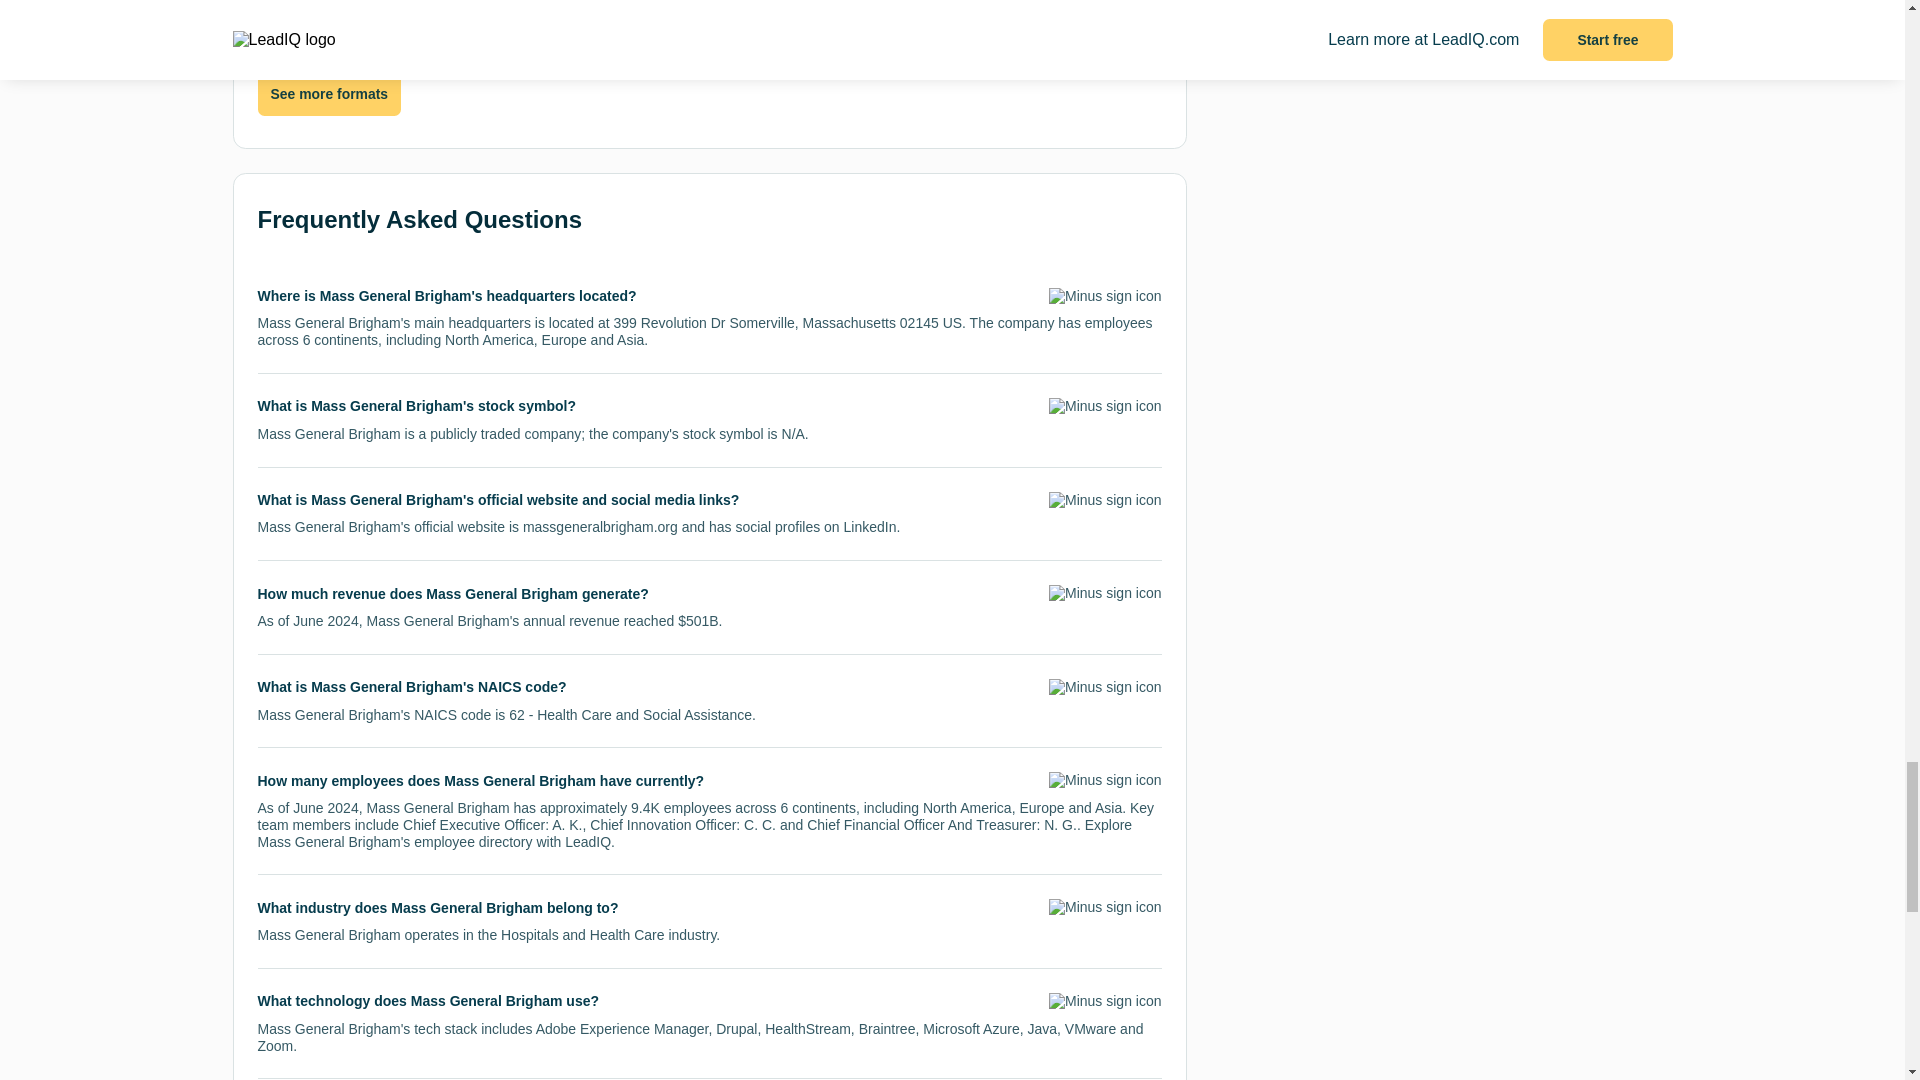  Describe the element at coordinates (600, 526) in the screenshot. I see `massgeneralbrigham.org` at that location.